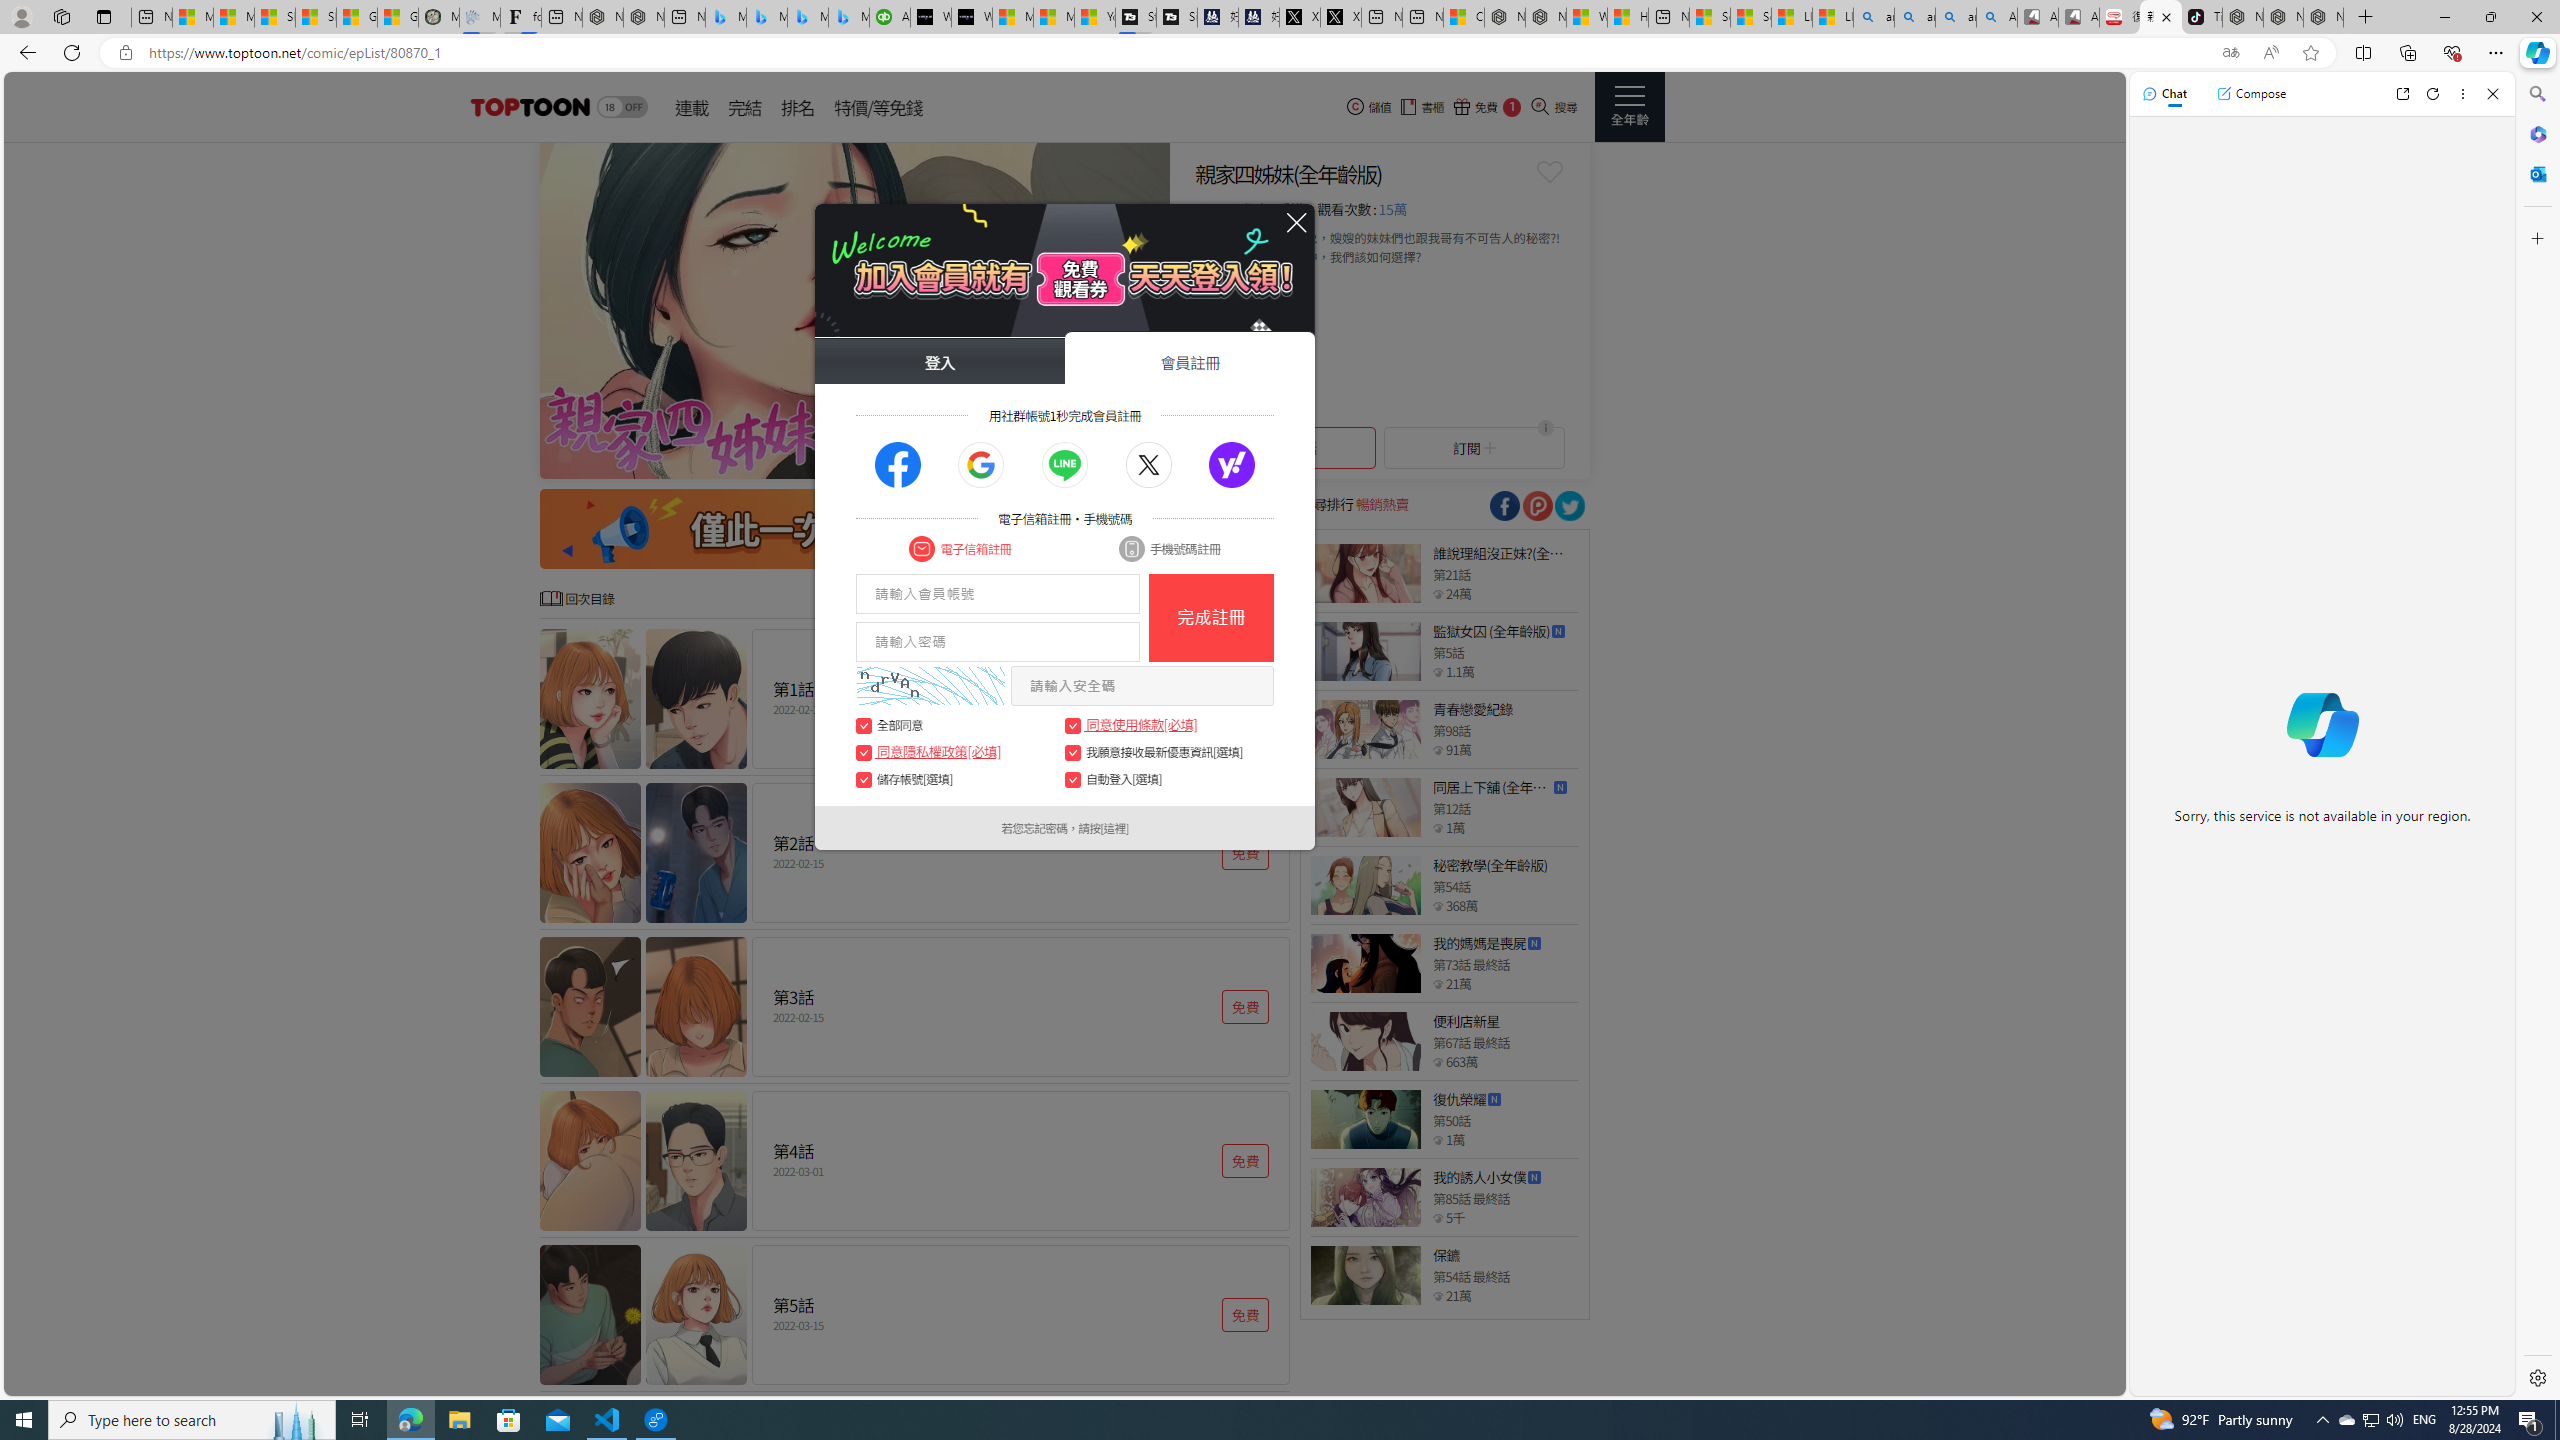 This screenshot has height=1440, width=2560. What do you see at coordinates (1232, 466) in the screenshot?
I see `Class: socialBtn actionSocialJoinBtn` at bounding box center [1232, 466].